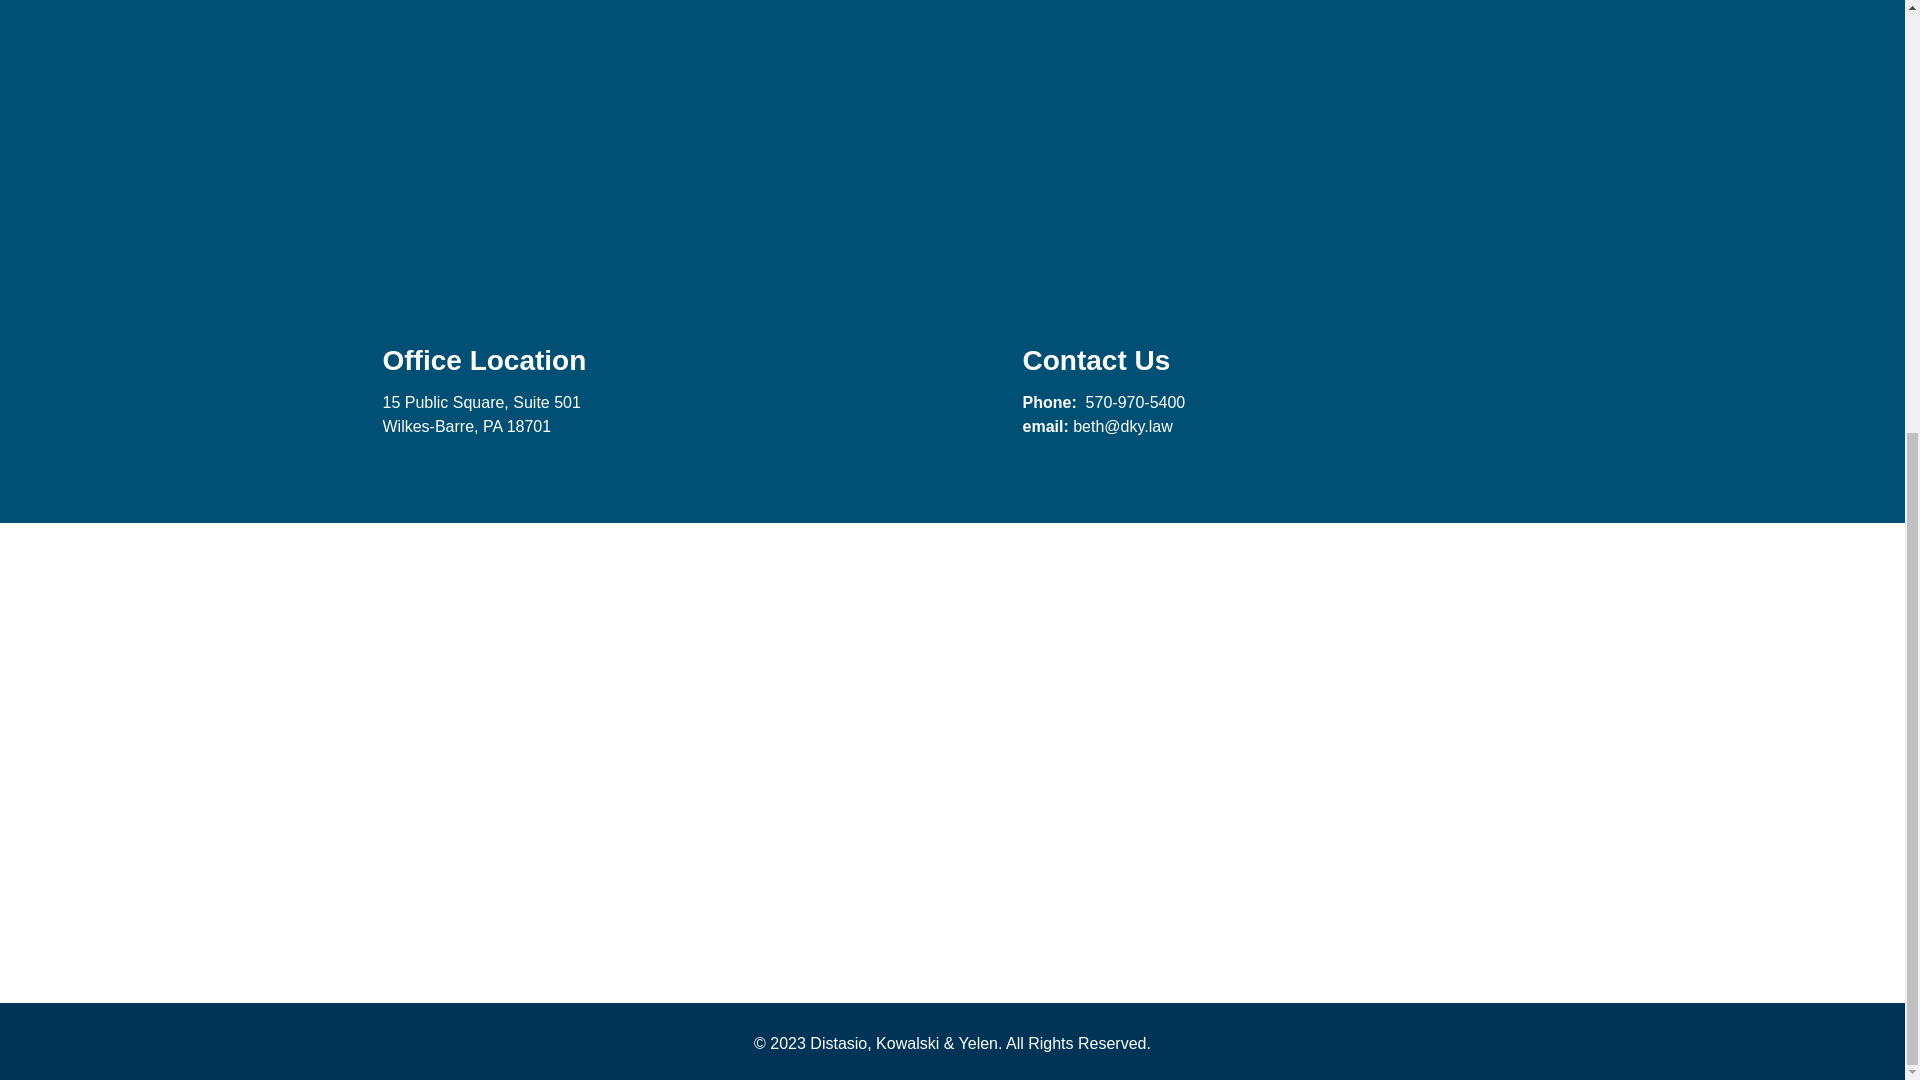  I want to click on logo-150x150, so click(696, 882).